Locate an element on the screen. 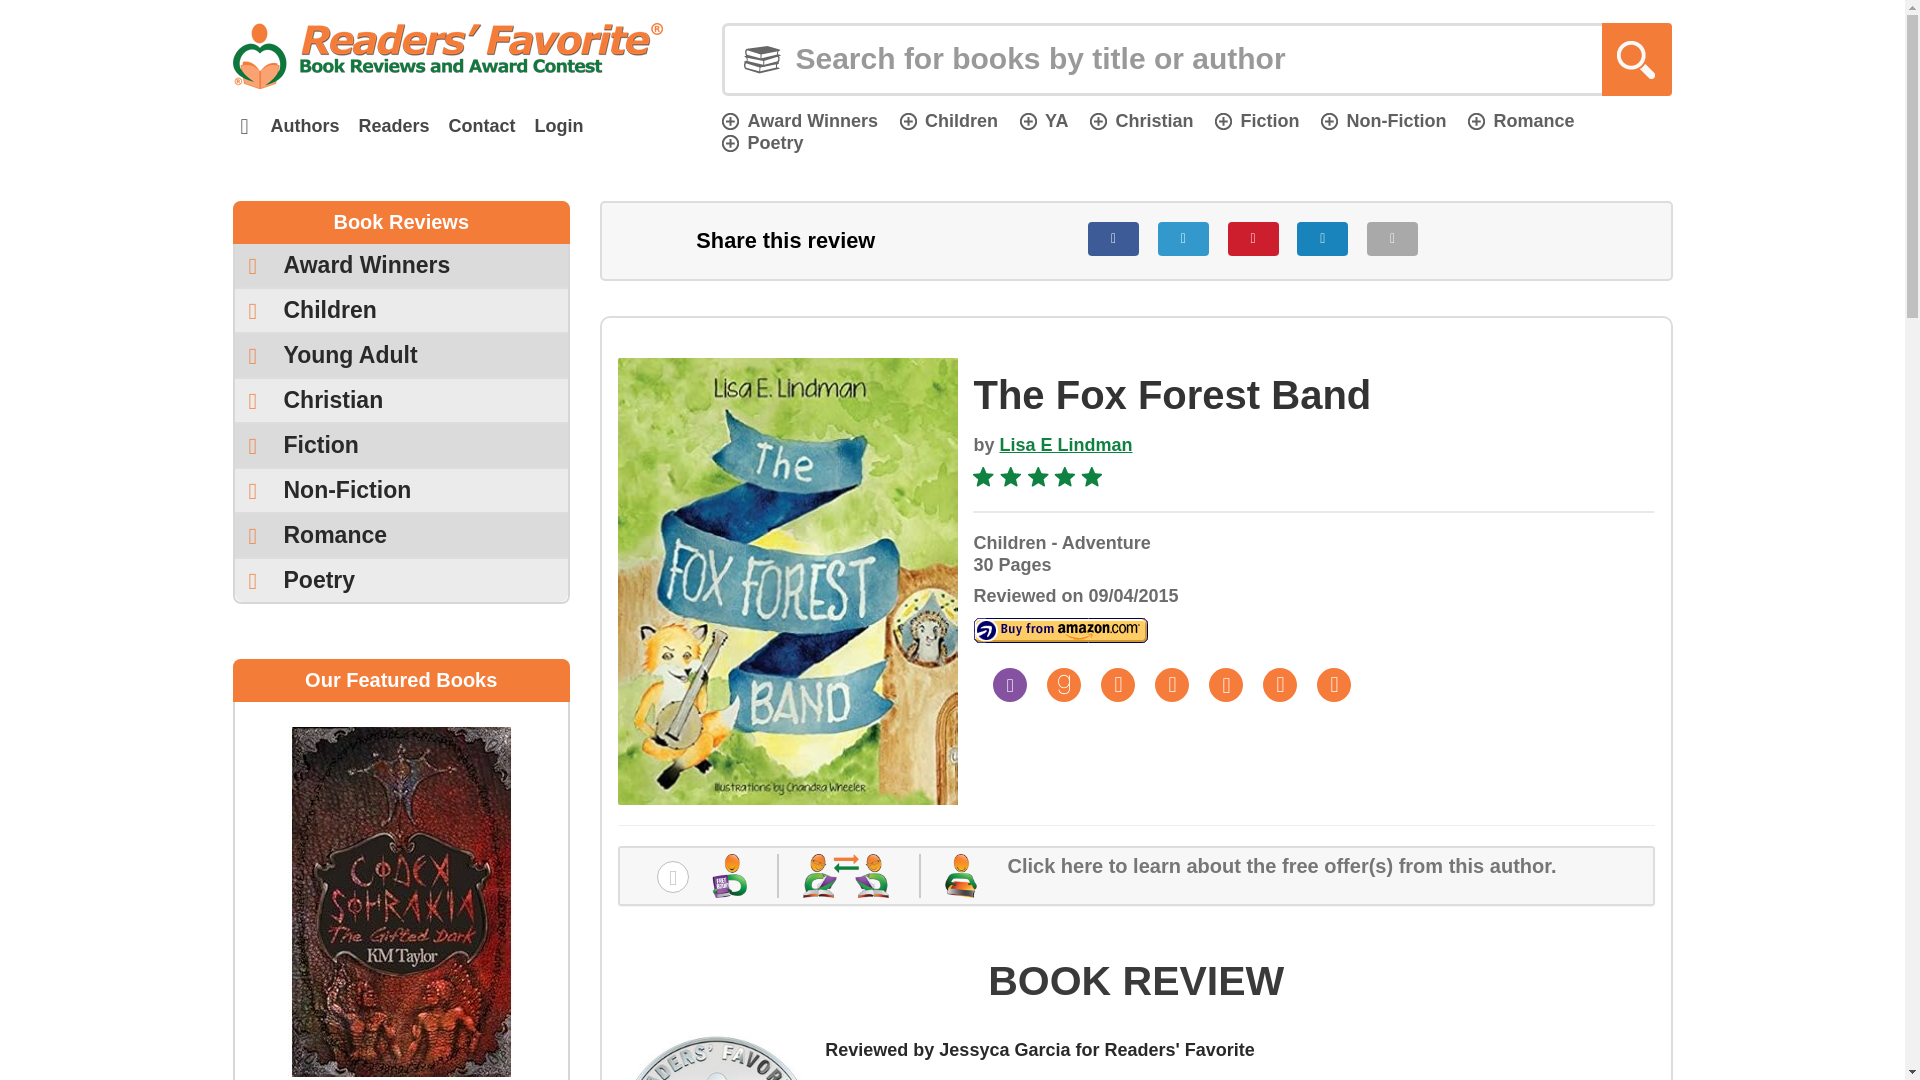  Poetry is located at coordinates (762, 142).